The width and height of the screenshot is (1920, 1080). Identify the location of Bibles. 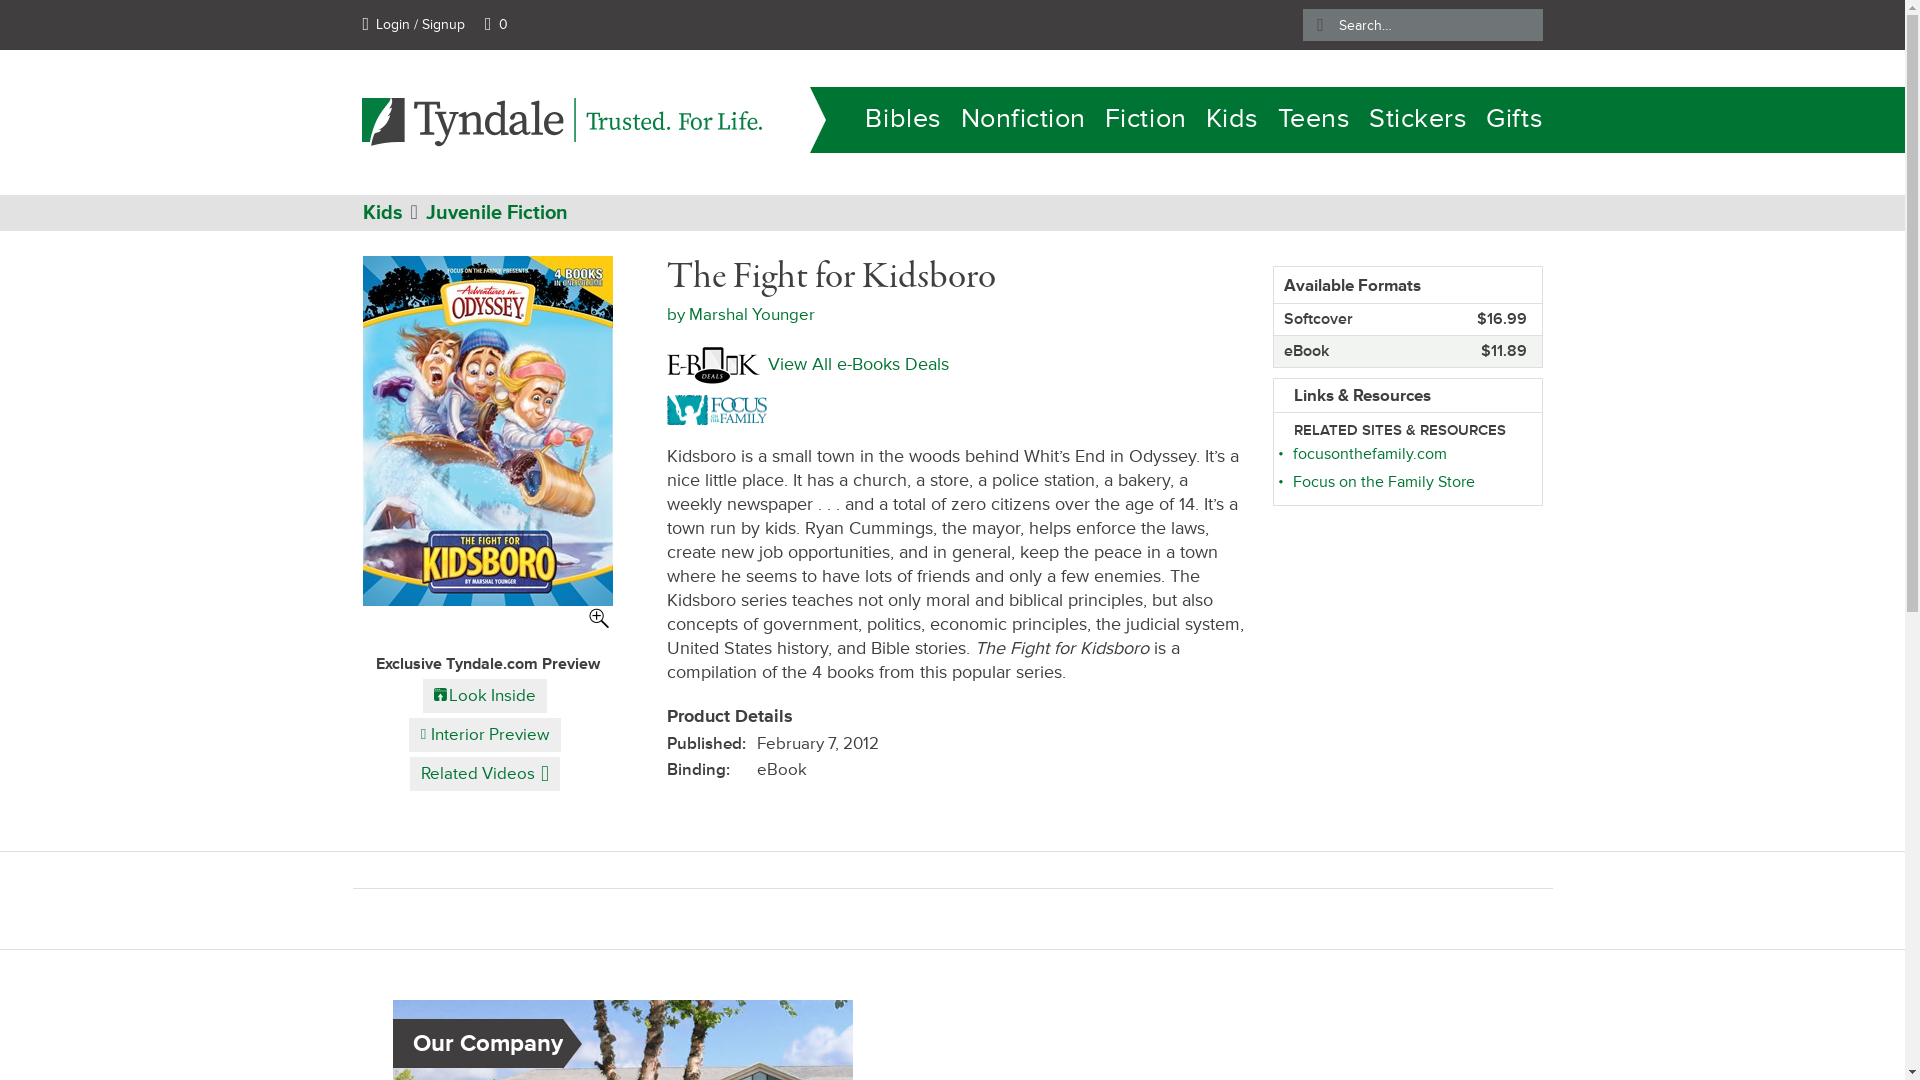
(902, 120).